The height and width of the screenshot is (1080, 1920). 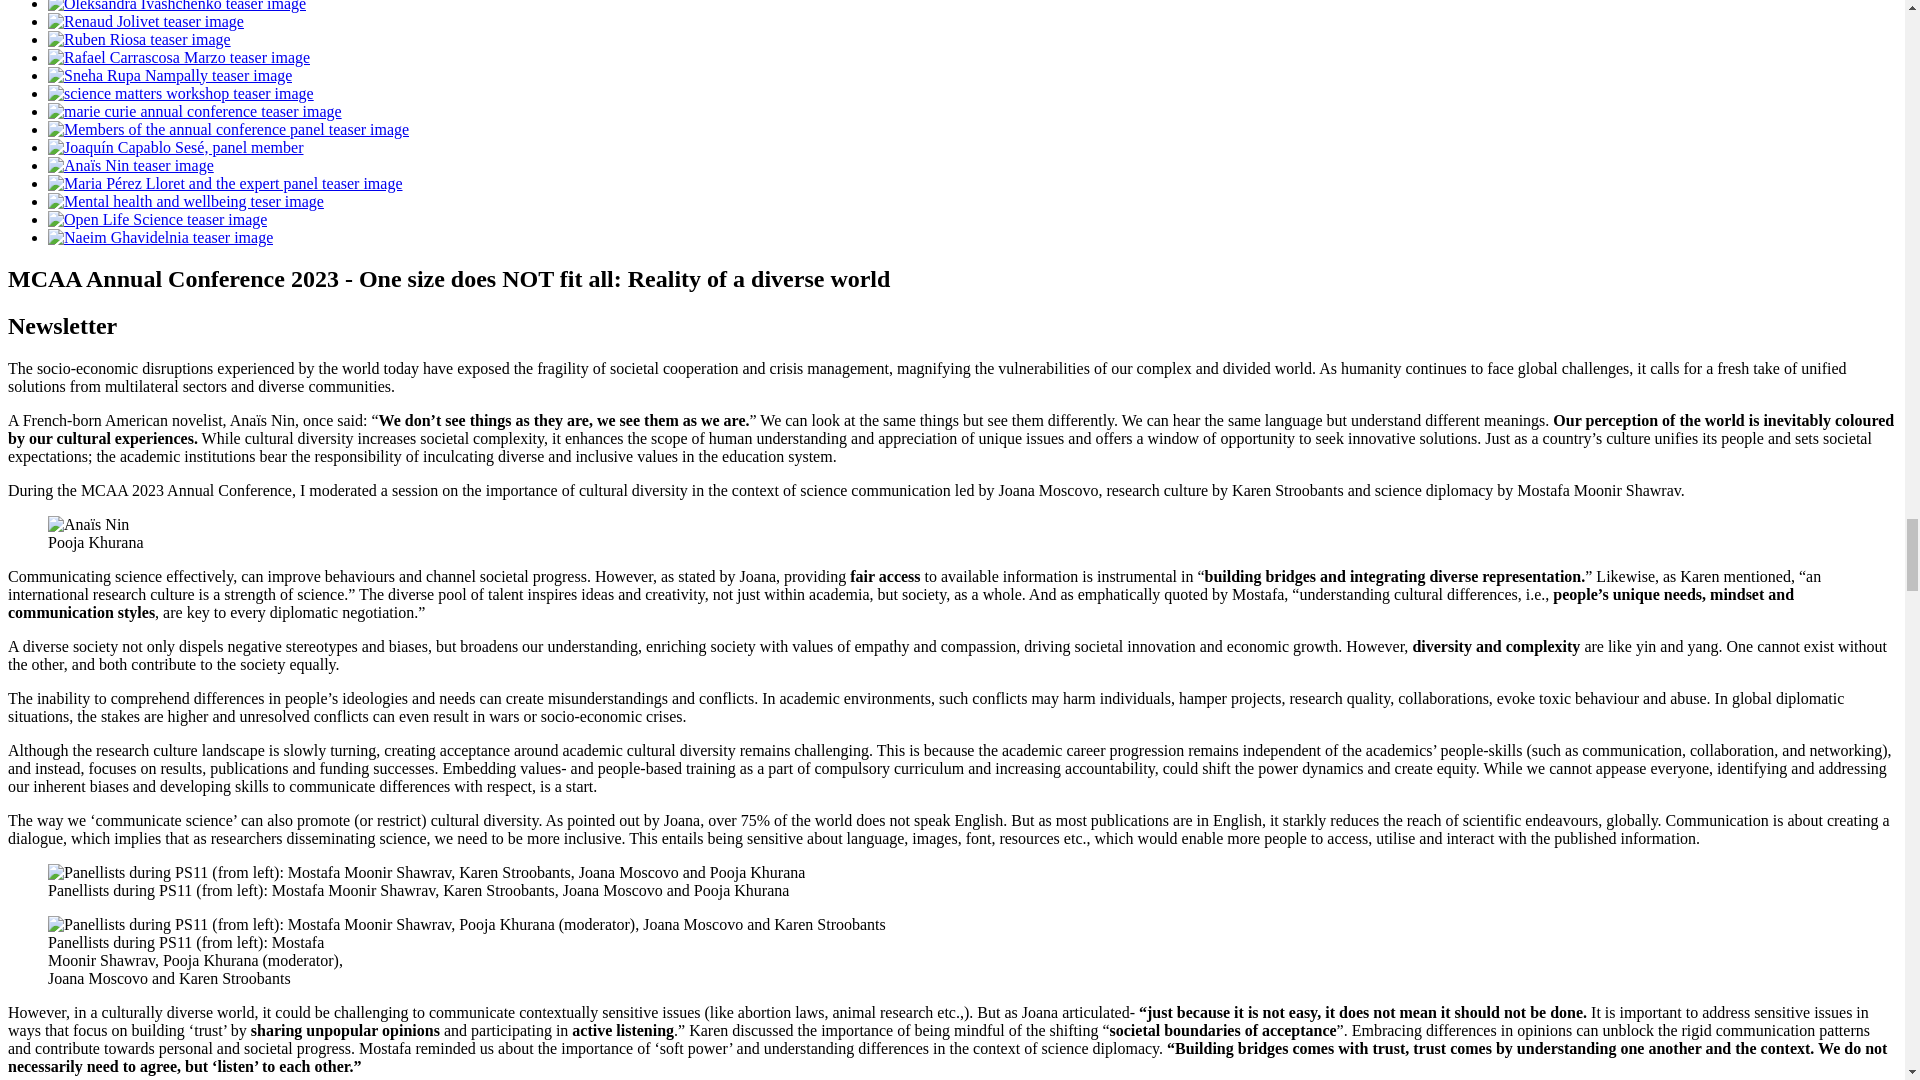 What do you see at coordinates (146, 21) in the screenshot?
I see `Renaud Jolivet teaser image` at bounding box center [146, 21].